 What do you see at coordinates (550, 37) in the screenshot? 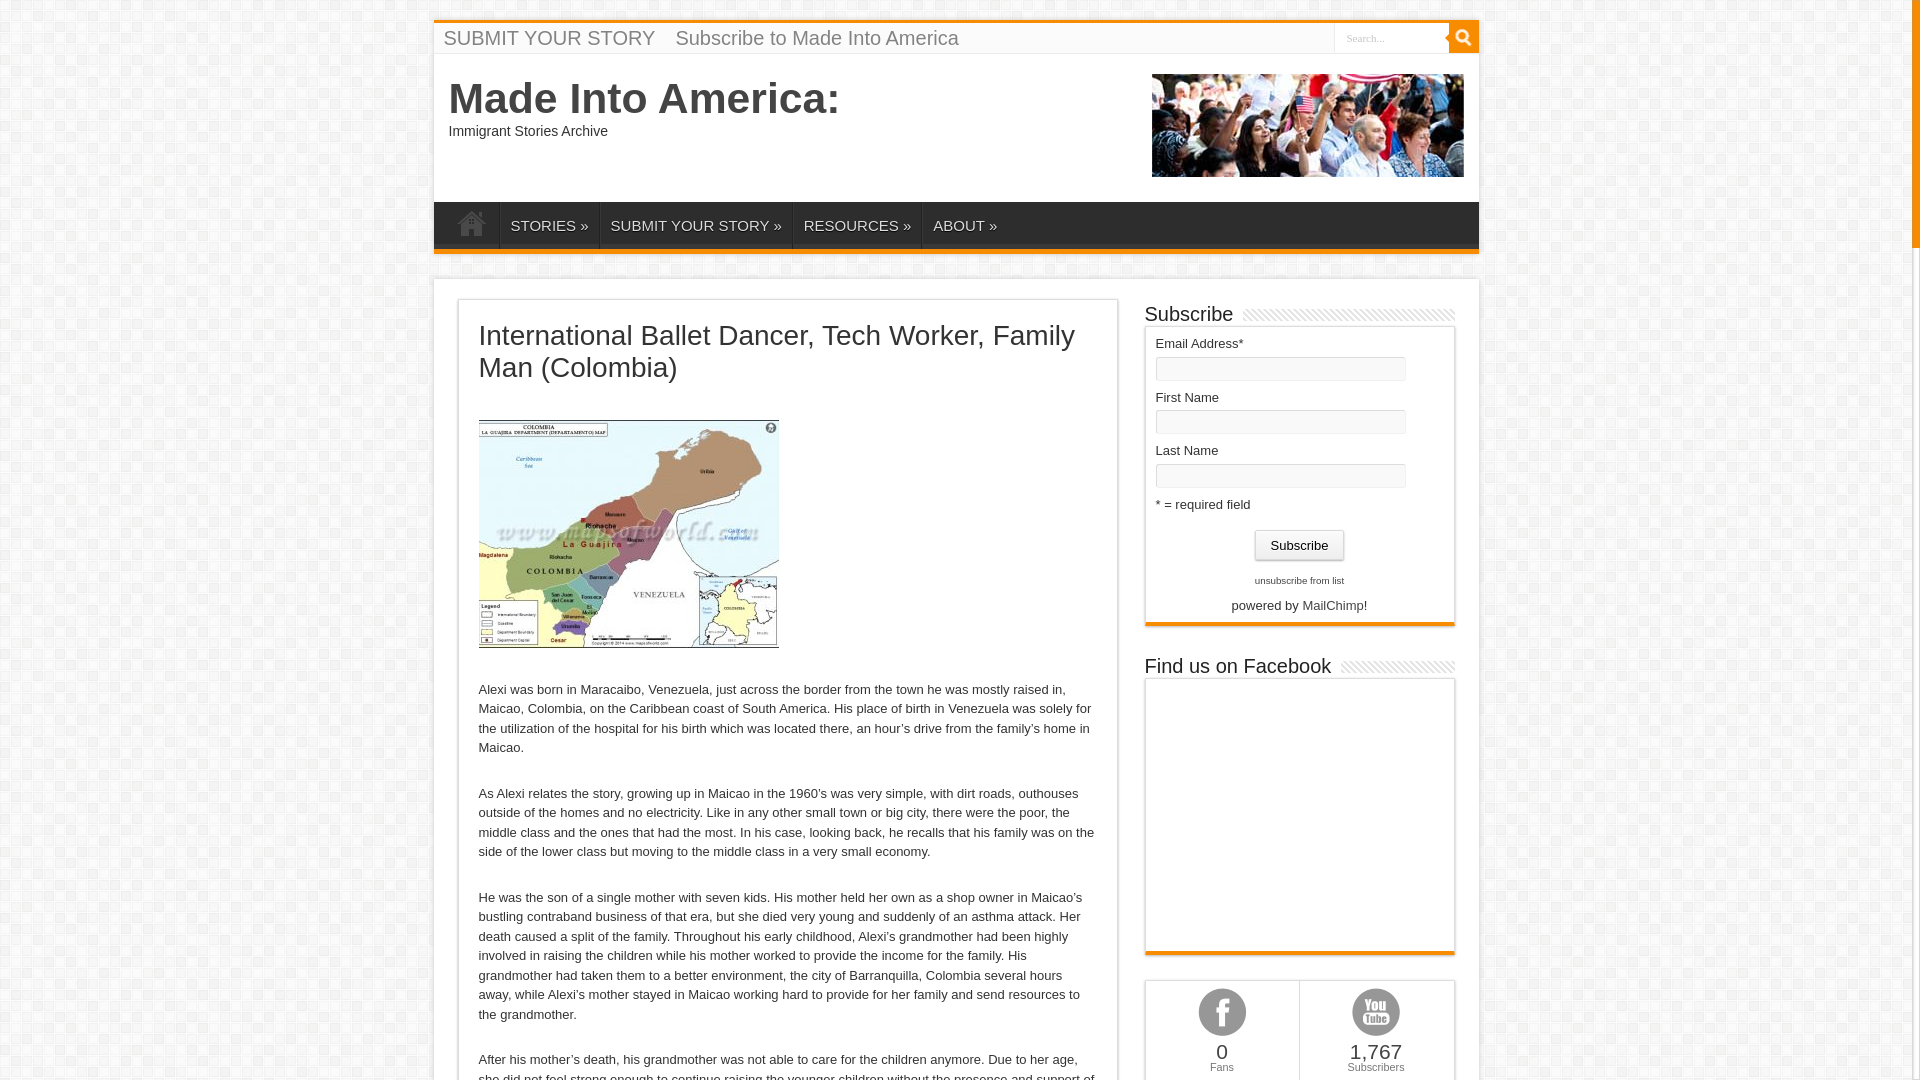
I see `SUBMIT YOUR STORY` at bounding box center [550, 37].